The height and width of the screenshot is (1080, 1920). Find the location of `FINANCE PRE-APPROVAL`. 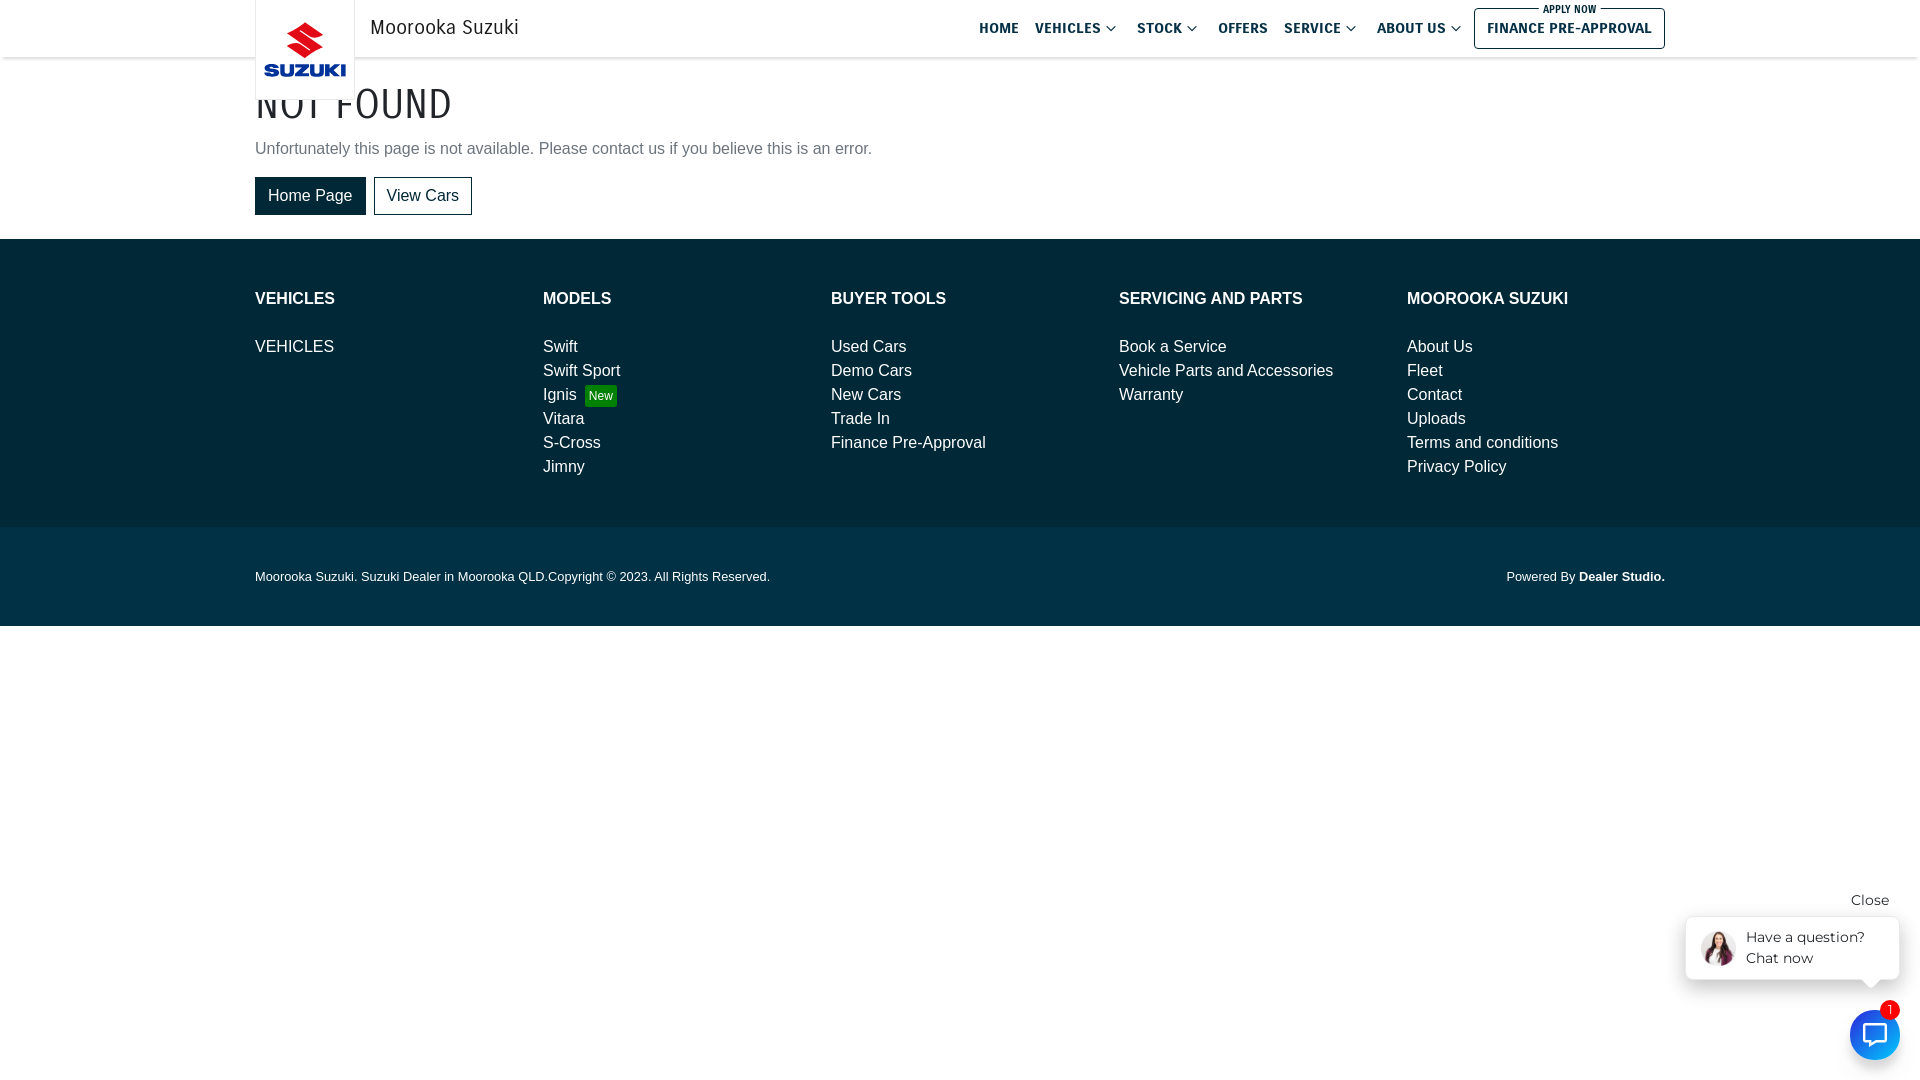

FINANCE PRE-APPROVAL is located at coordinates (1570, 28).